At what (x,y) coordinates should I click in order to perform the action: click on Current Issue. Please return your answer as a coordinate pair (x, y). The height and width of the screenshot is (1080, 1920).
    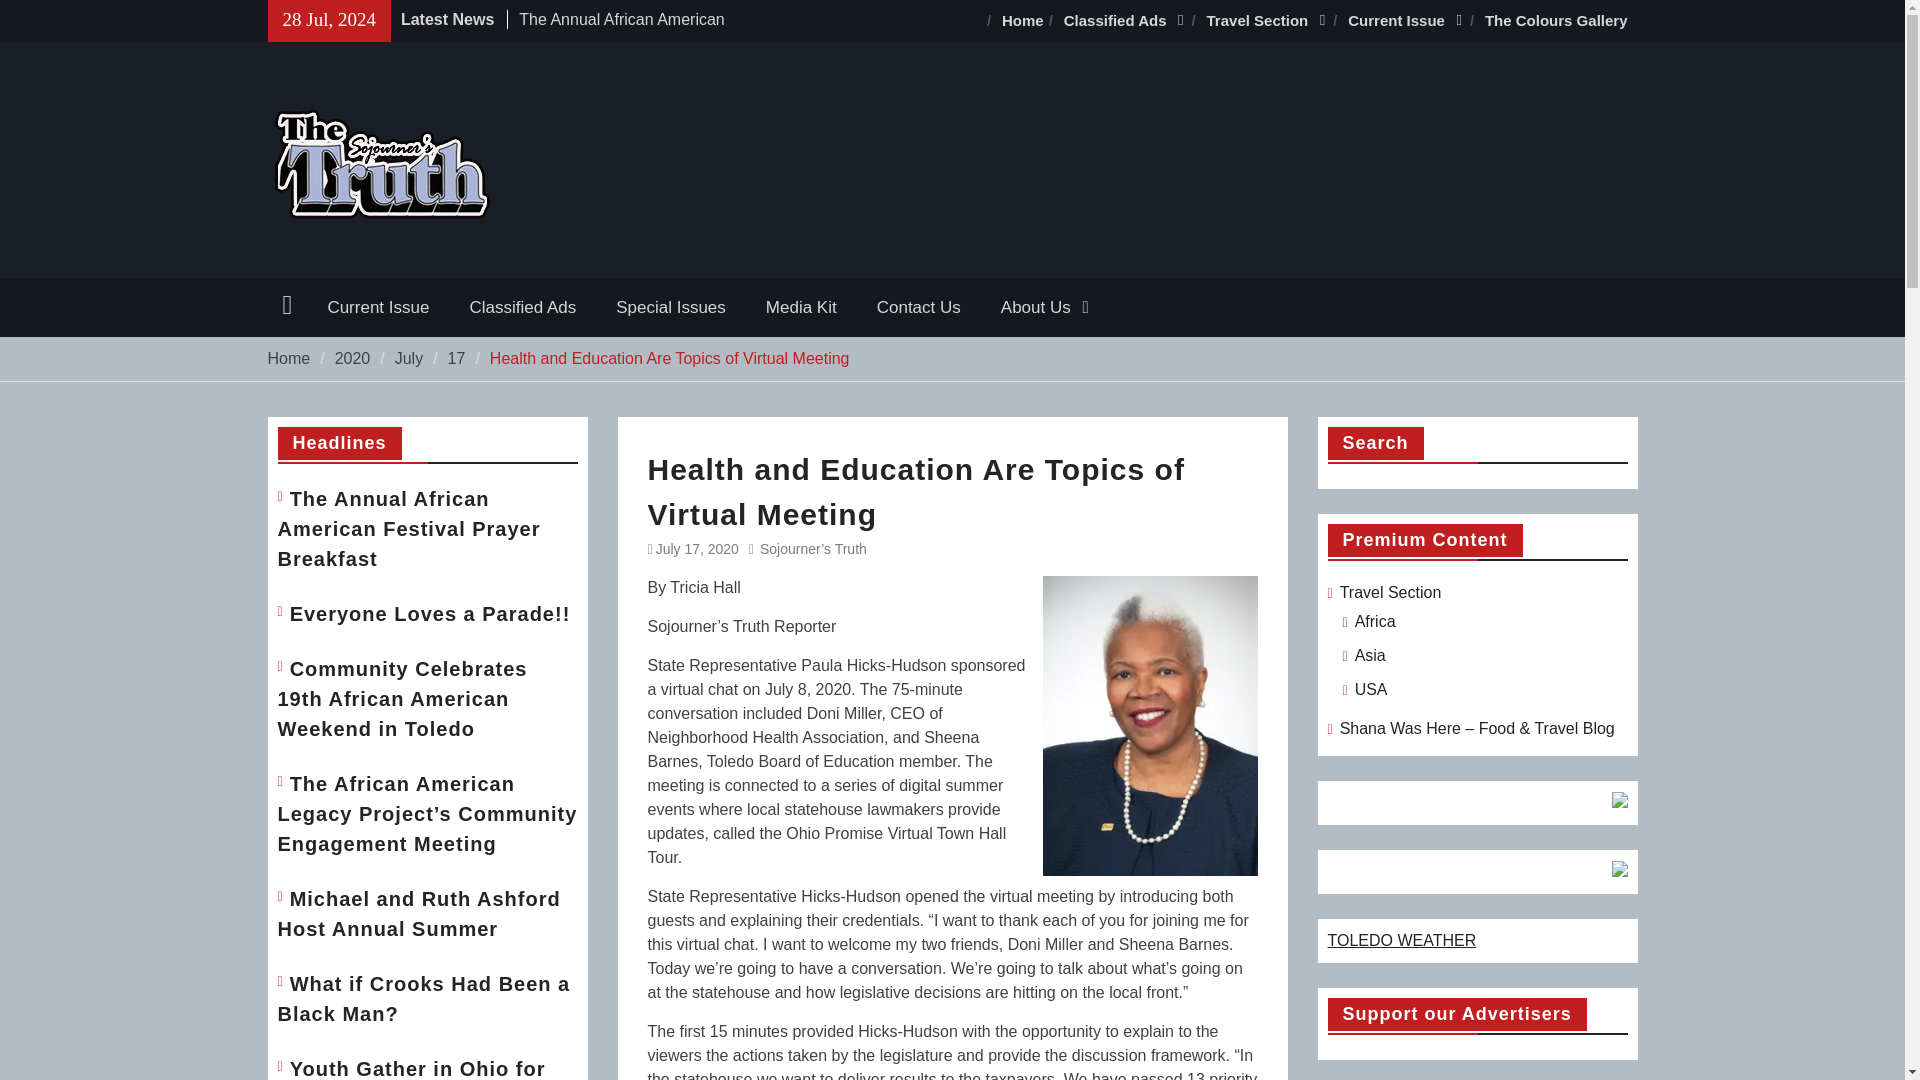
    Looking at the image, I should click on (378, 307).